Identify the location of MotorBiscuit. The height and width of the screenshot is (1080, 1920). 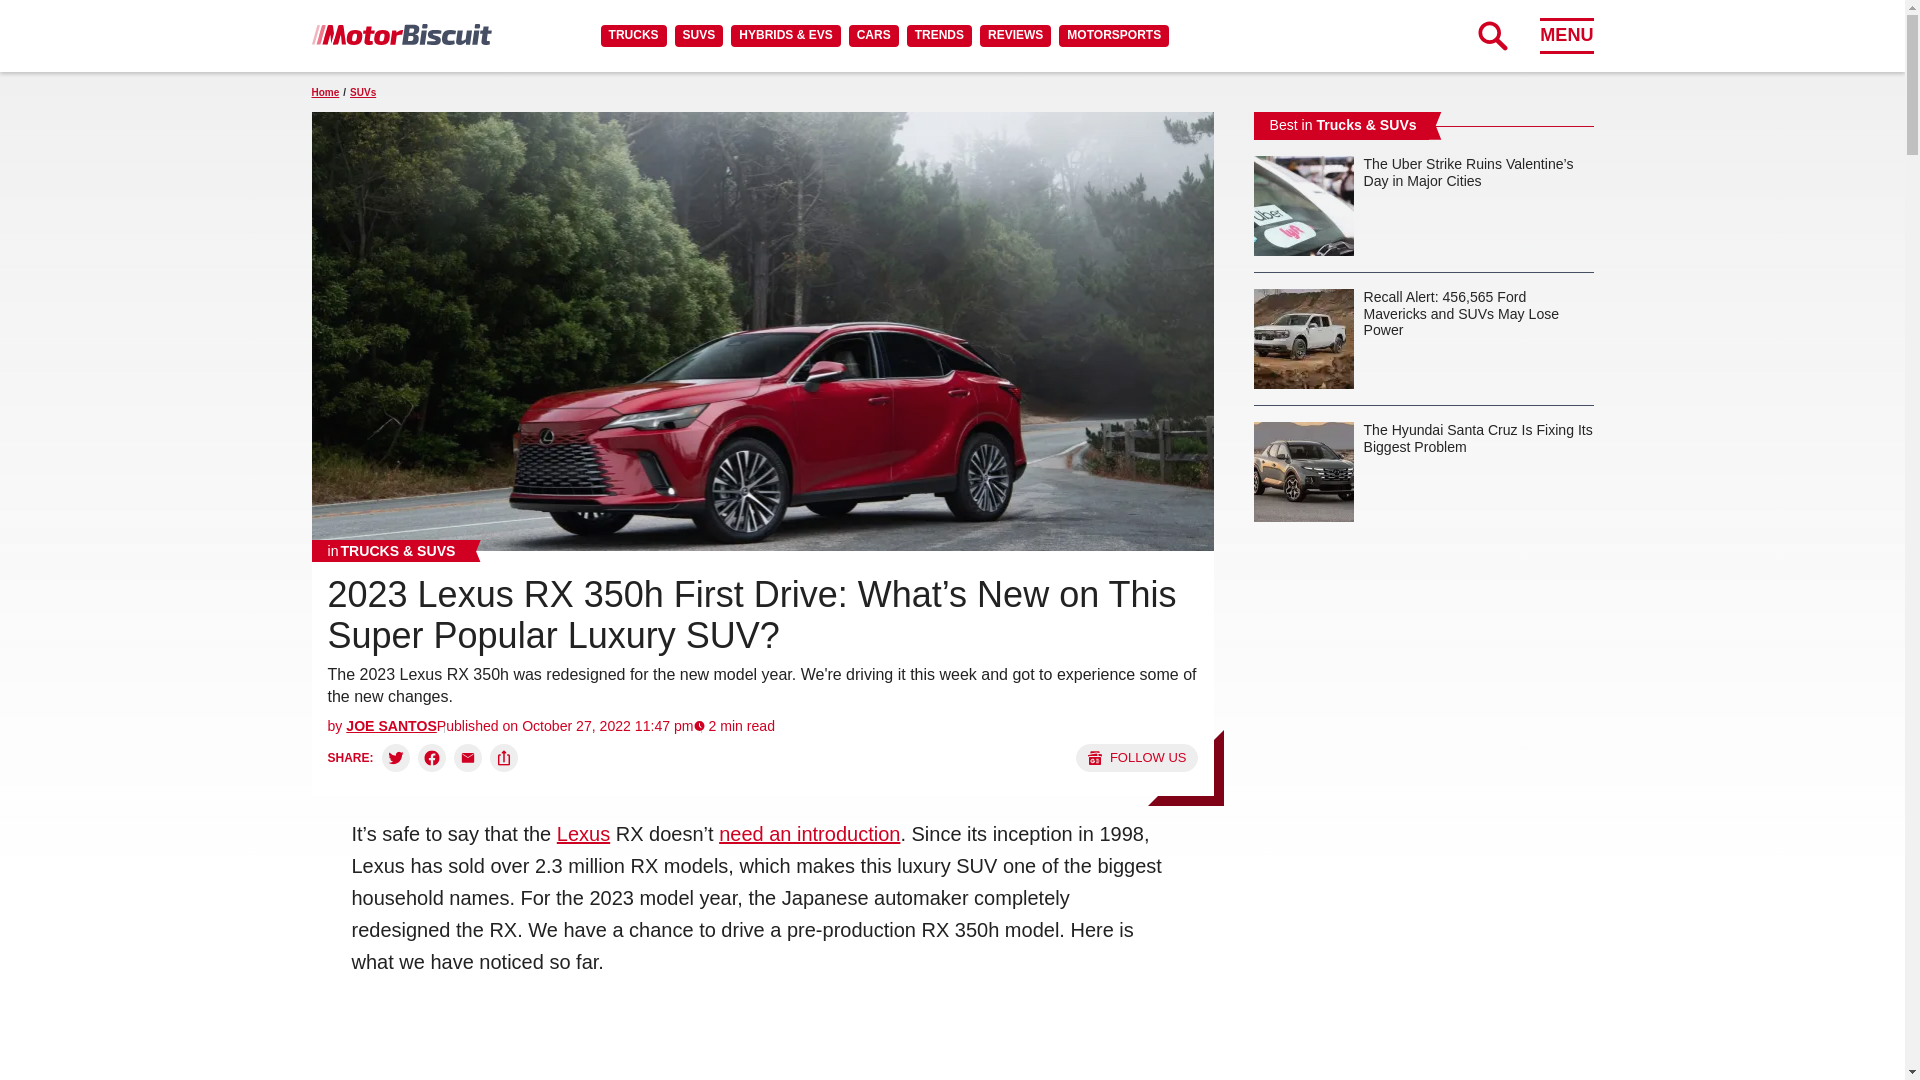
(401, 34).